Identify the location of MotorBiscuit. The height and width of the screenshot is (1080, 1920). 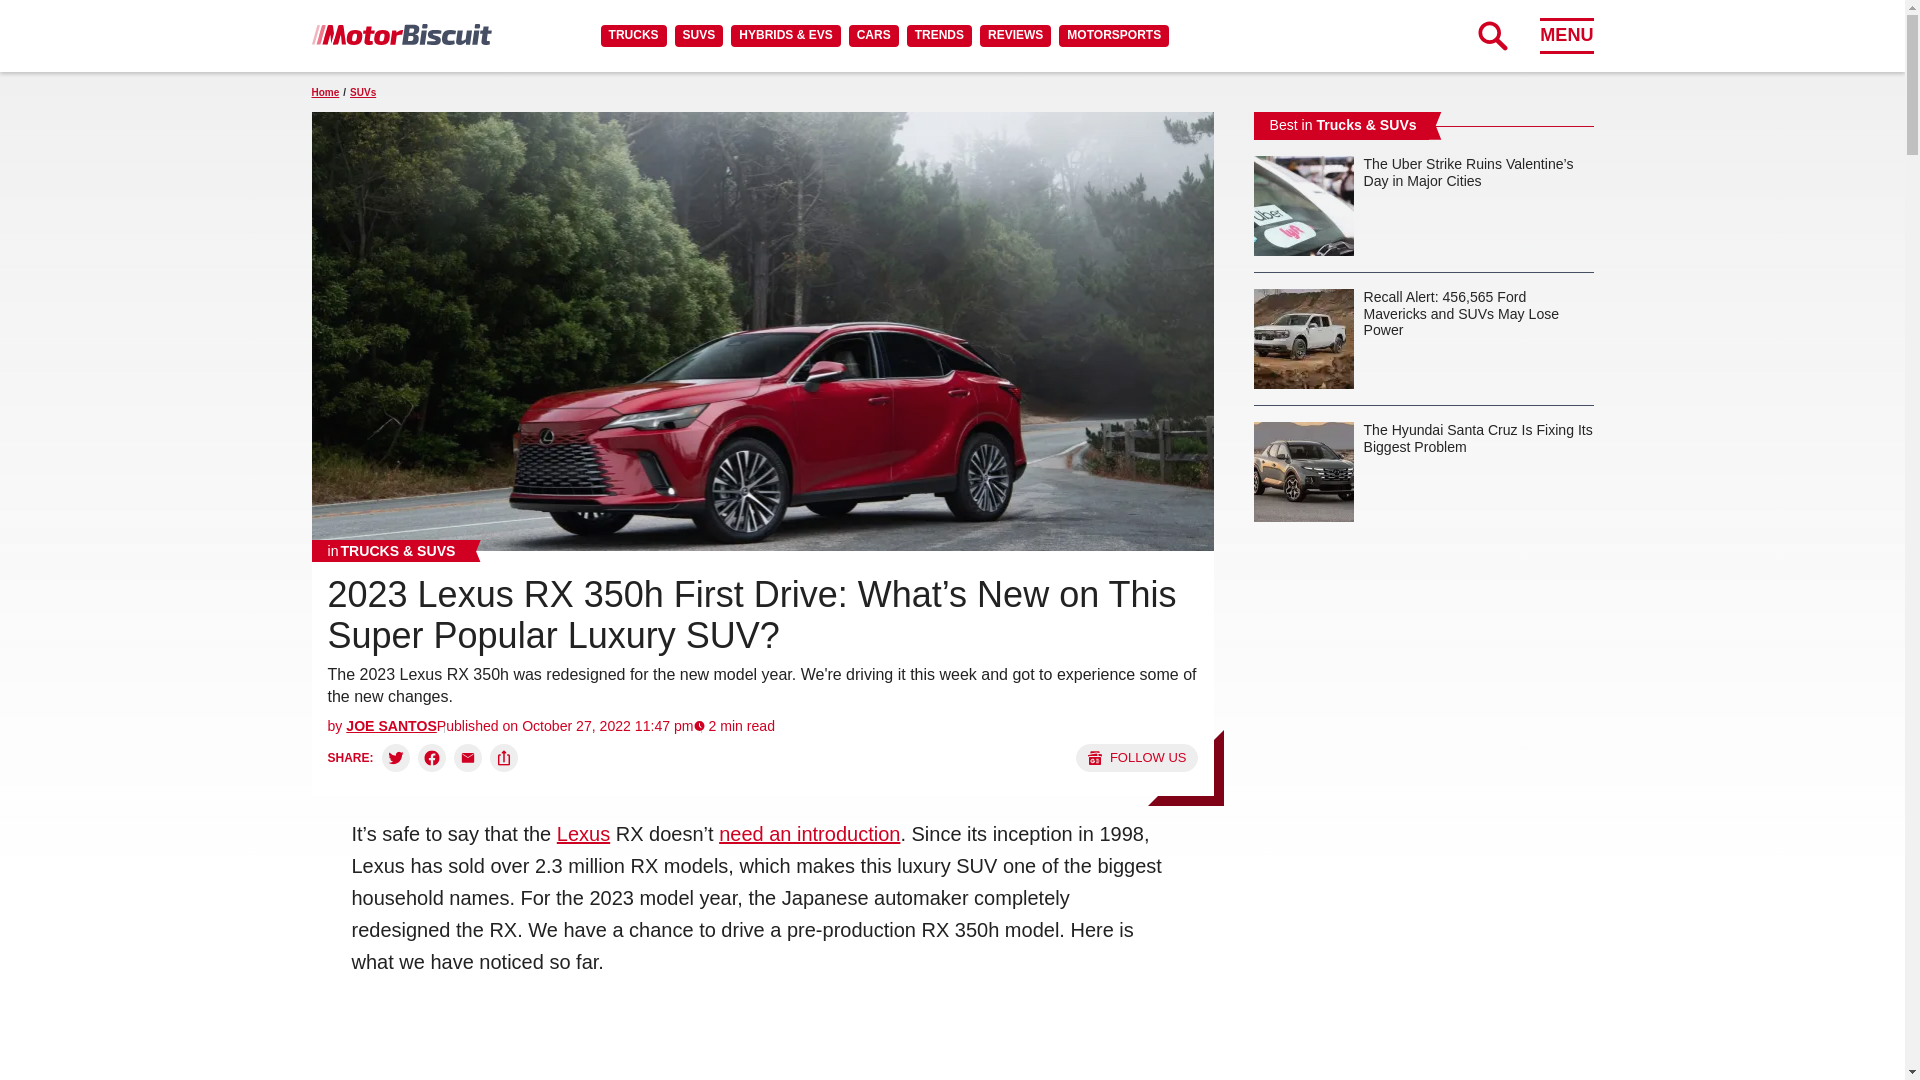
(401, 34).